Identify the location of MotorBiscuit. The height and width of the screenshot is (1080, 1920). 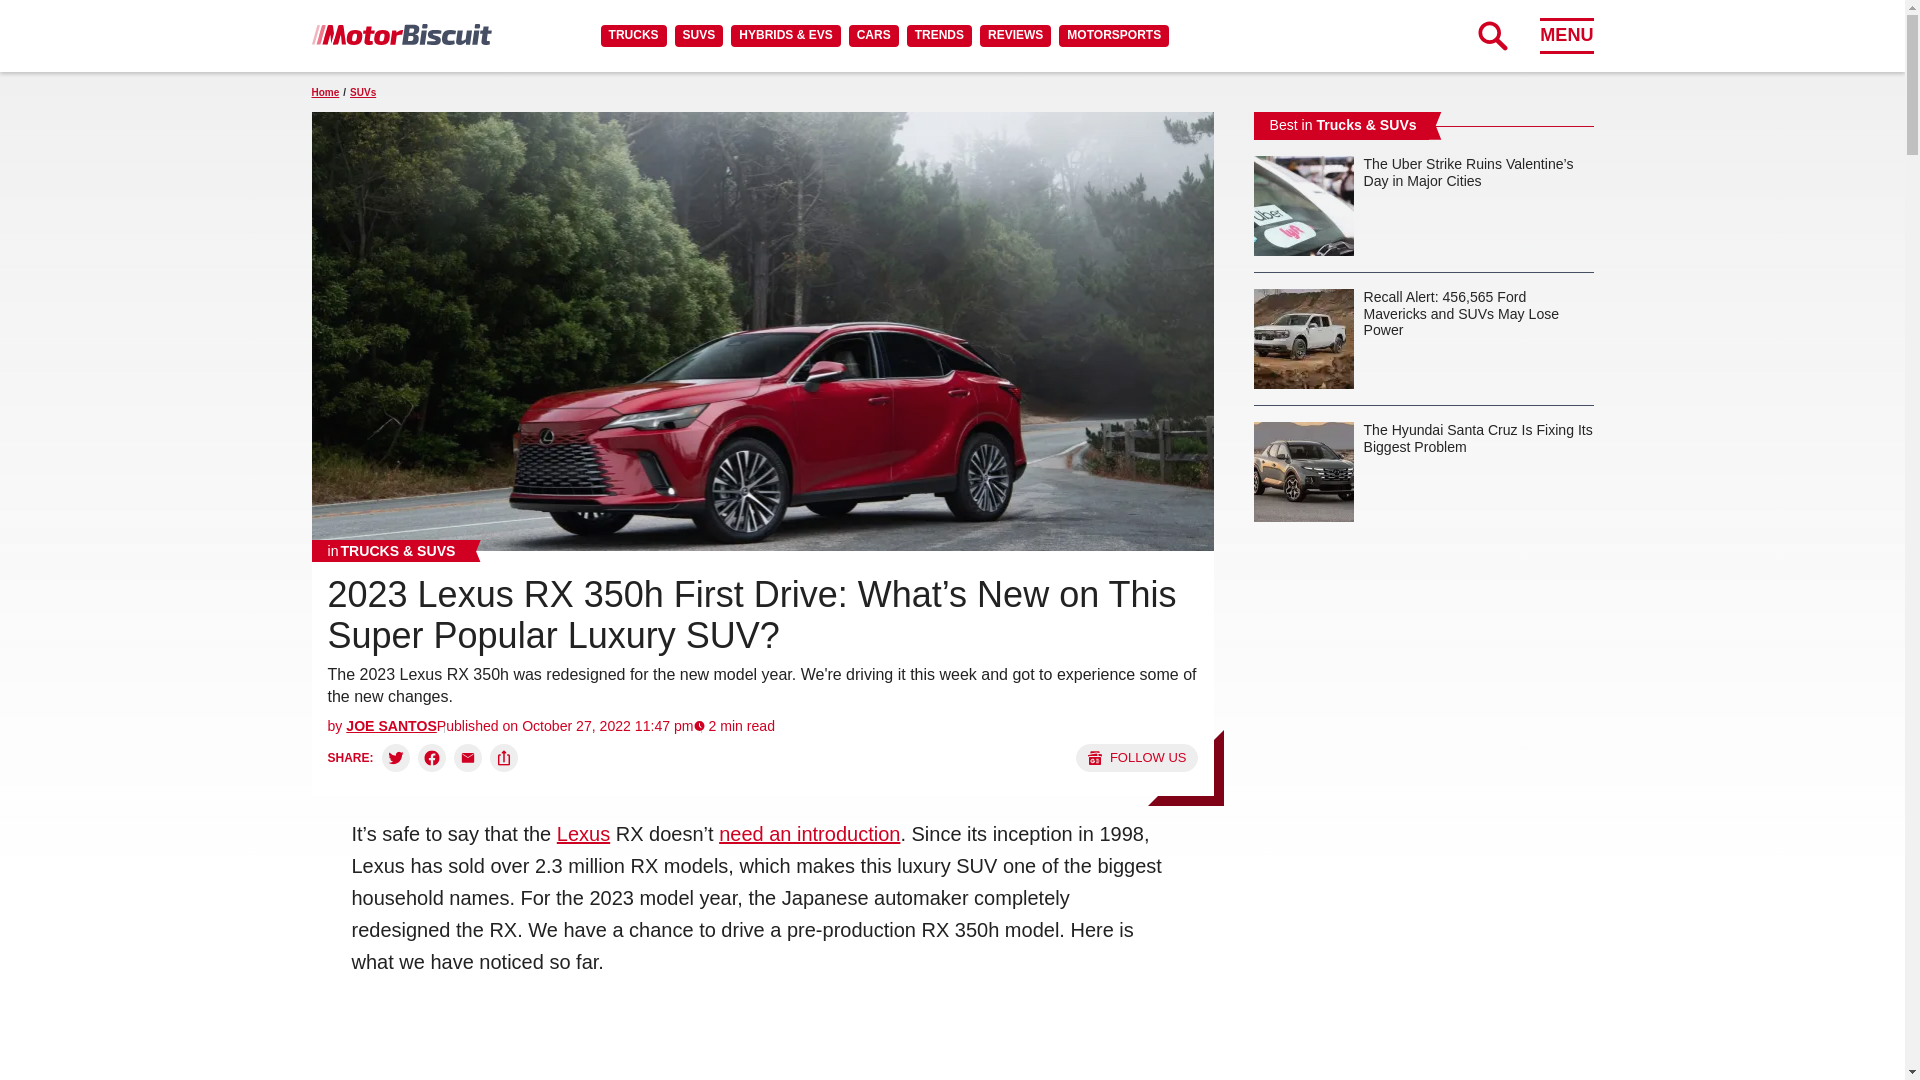
(401, 34).